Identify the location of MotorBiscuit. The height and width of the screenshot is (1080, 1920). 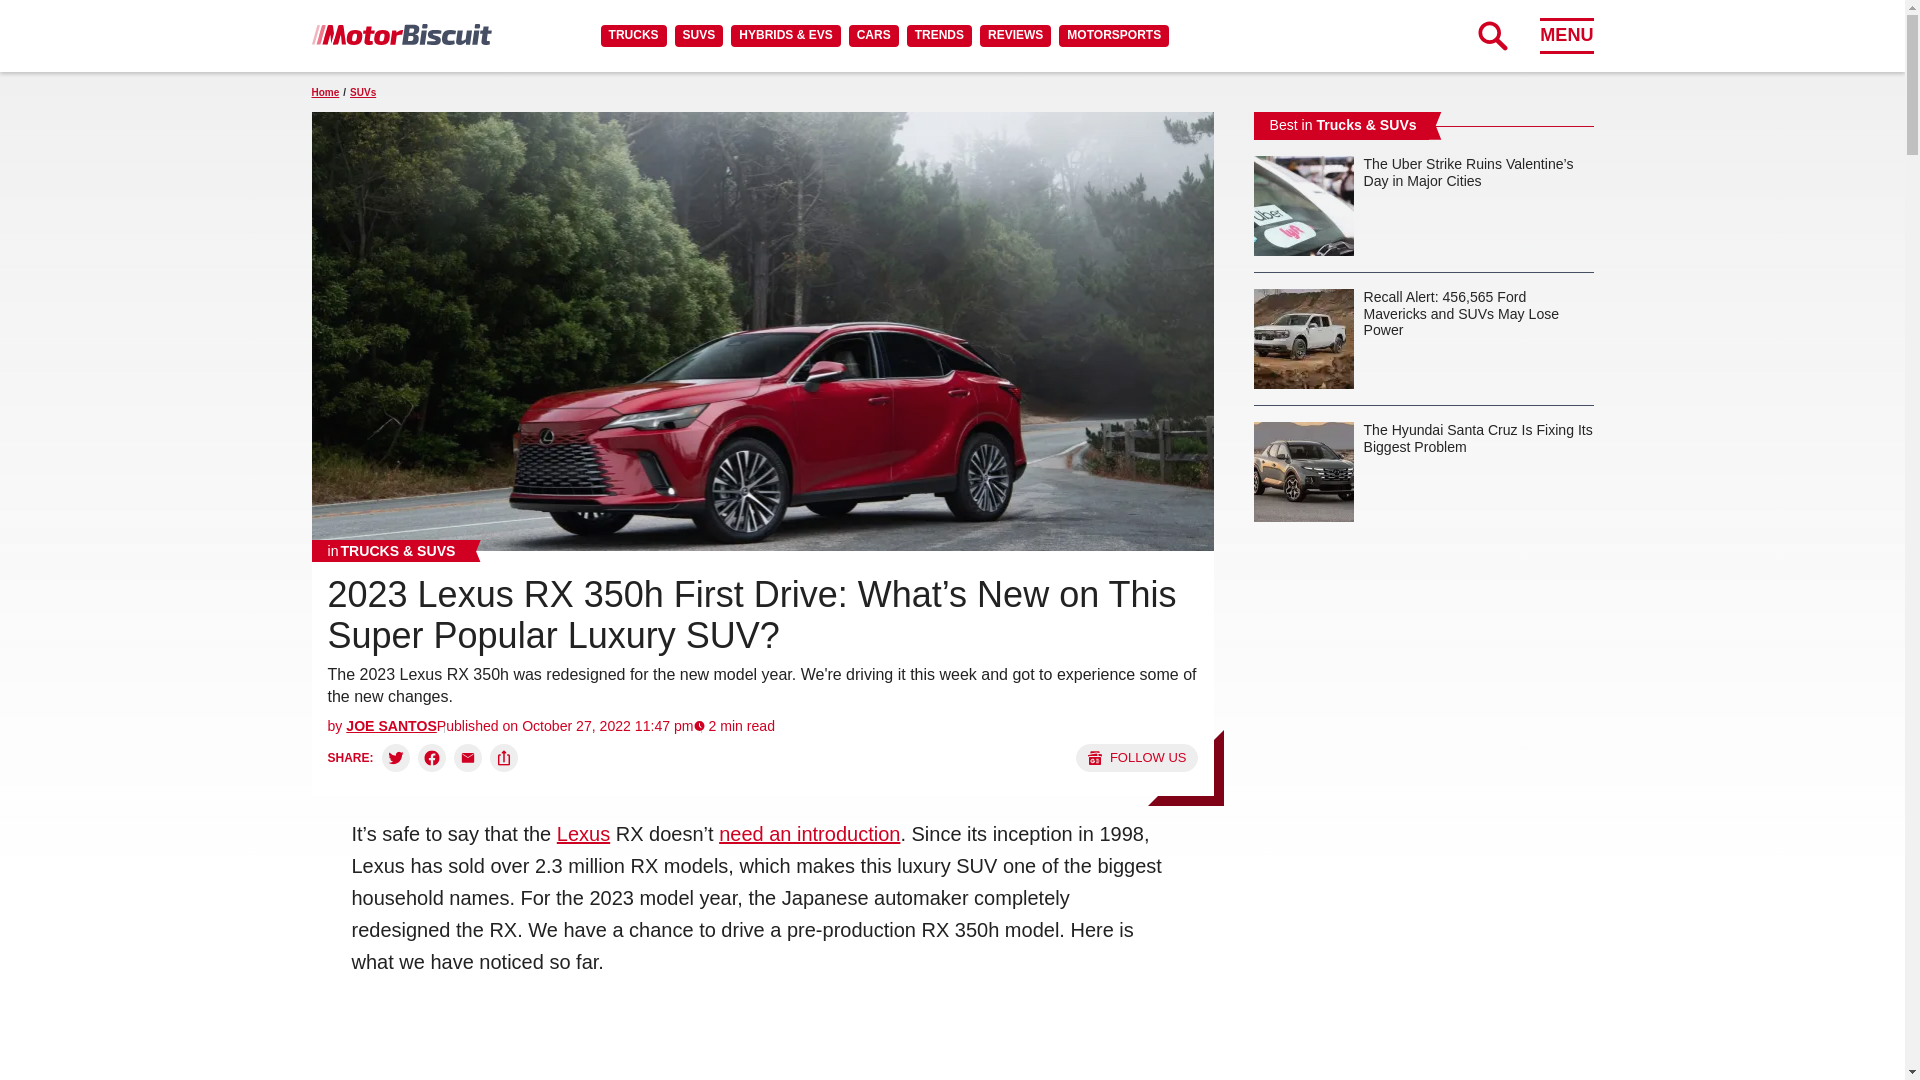
(401, 34).